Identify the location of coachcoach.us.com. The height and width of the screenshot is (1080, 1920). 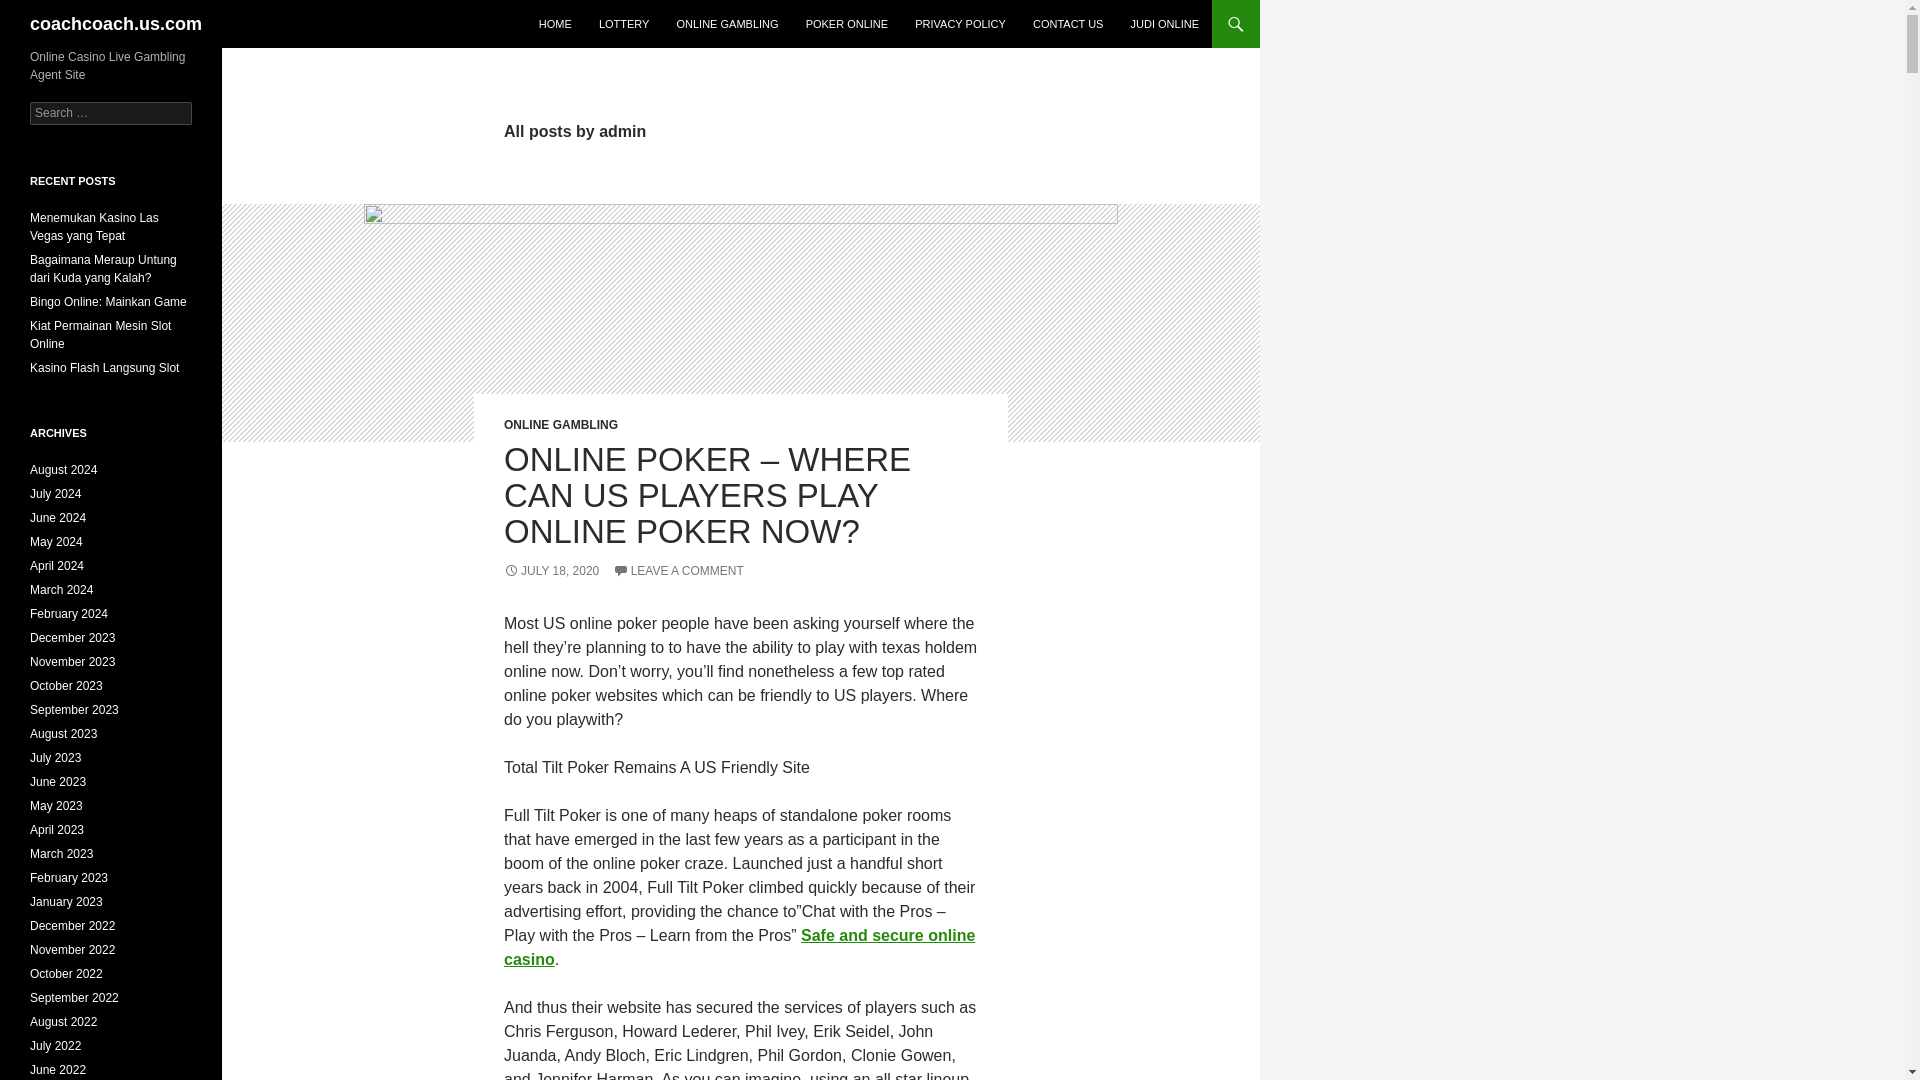
(116, 24).